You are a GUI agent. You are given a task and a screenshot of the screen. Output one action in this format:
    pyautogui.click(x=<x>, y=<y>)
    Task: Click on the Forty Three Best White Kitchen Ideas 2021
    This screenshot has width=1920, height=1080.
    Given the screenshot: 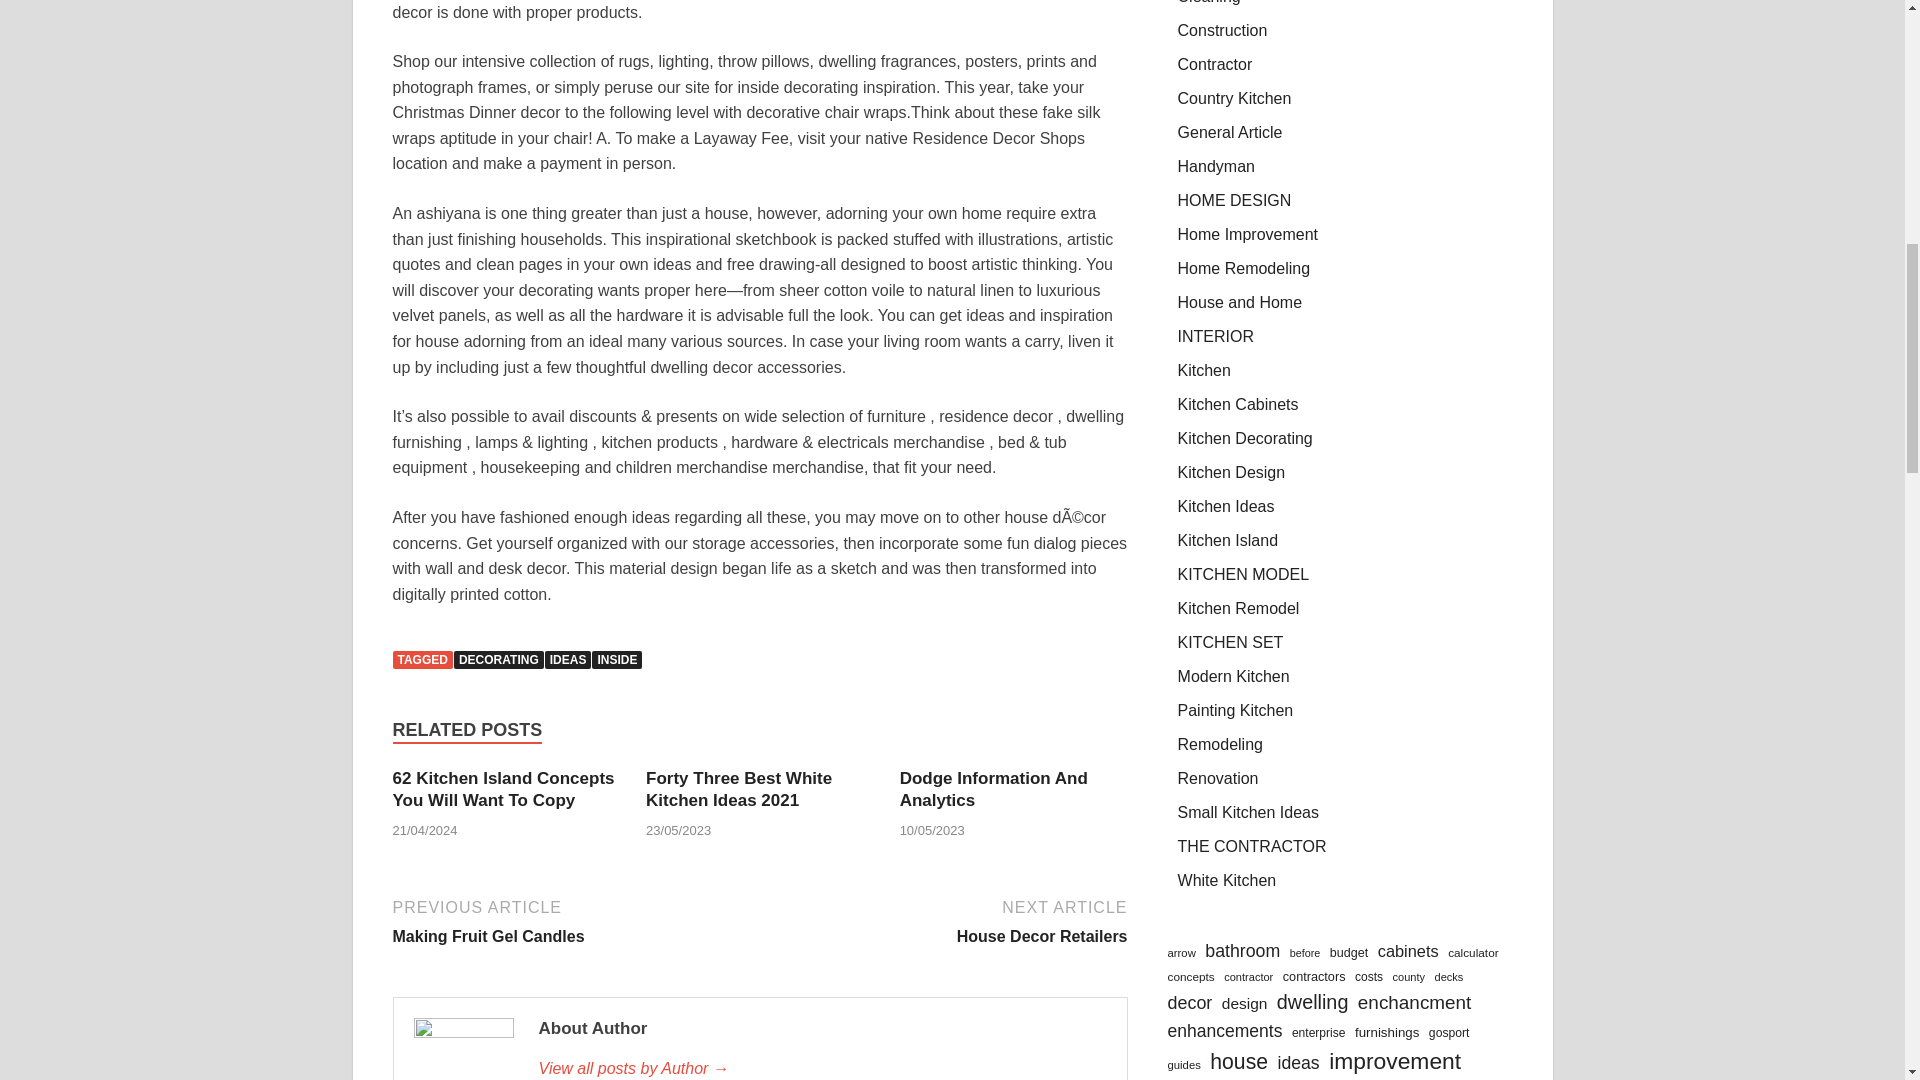 What is the action you would take?
    pyautogui.click(x=738, y=789)
    